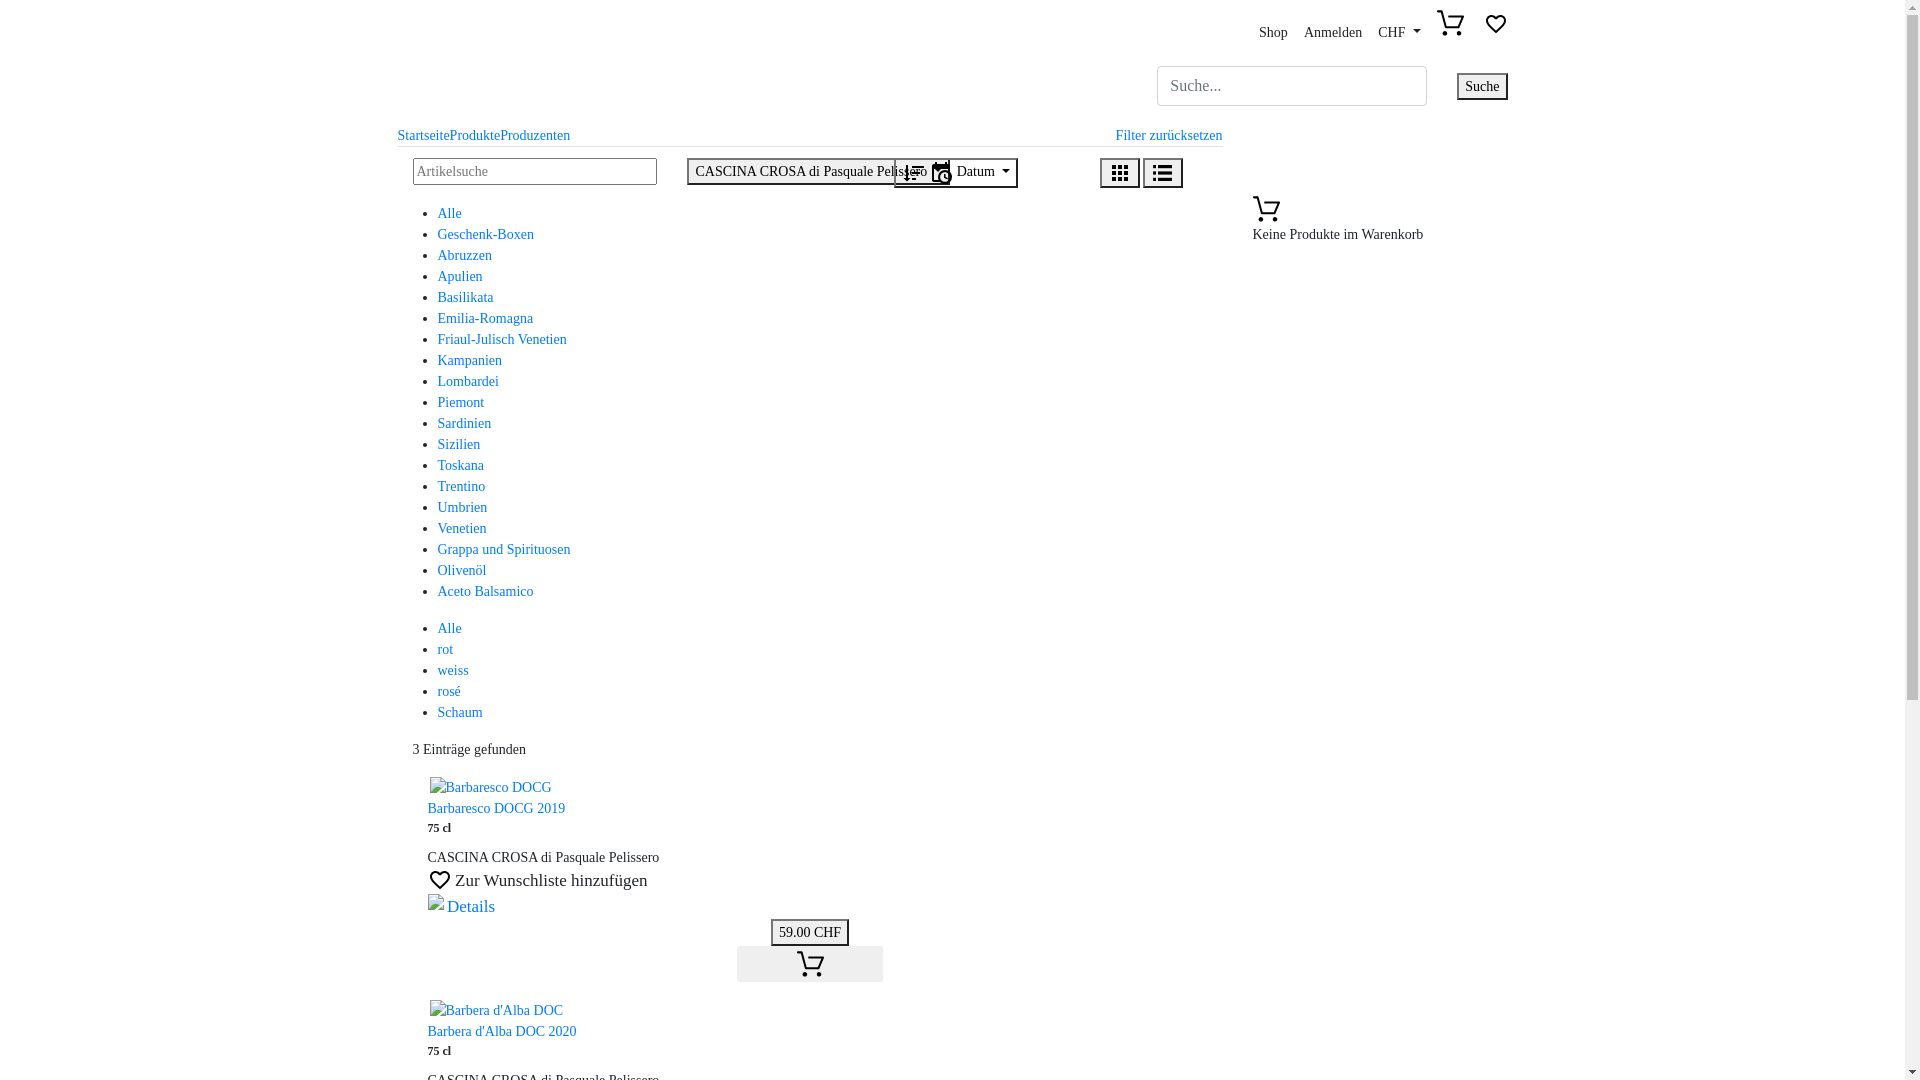  What do you see at coordinates (1456, 30) in the screenshot?
I see `Warenkorb` at bounding box center [1456, 30].